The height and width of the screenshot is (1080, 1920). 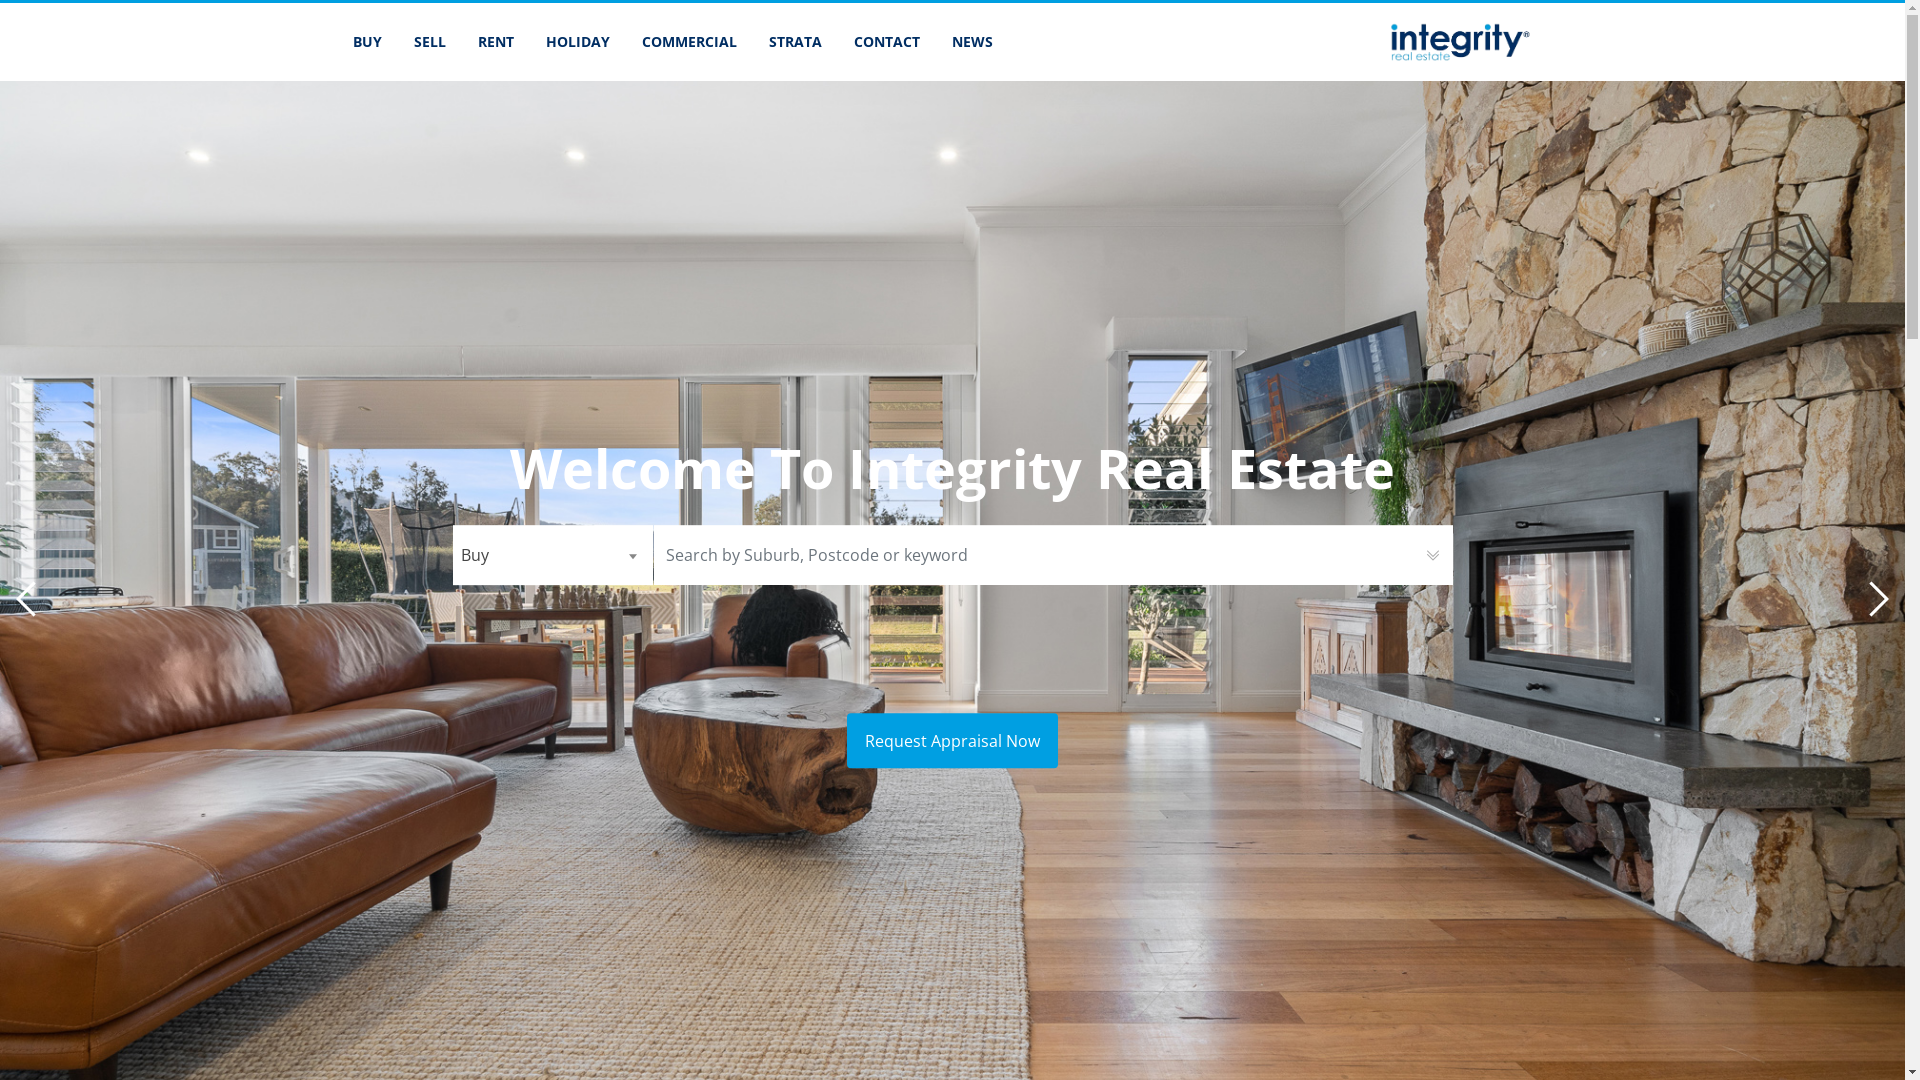 I want to click on BUY, so click(x=366, y=42).